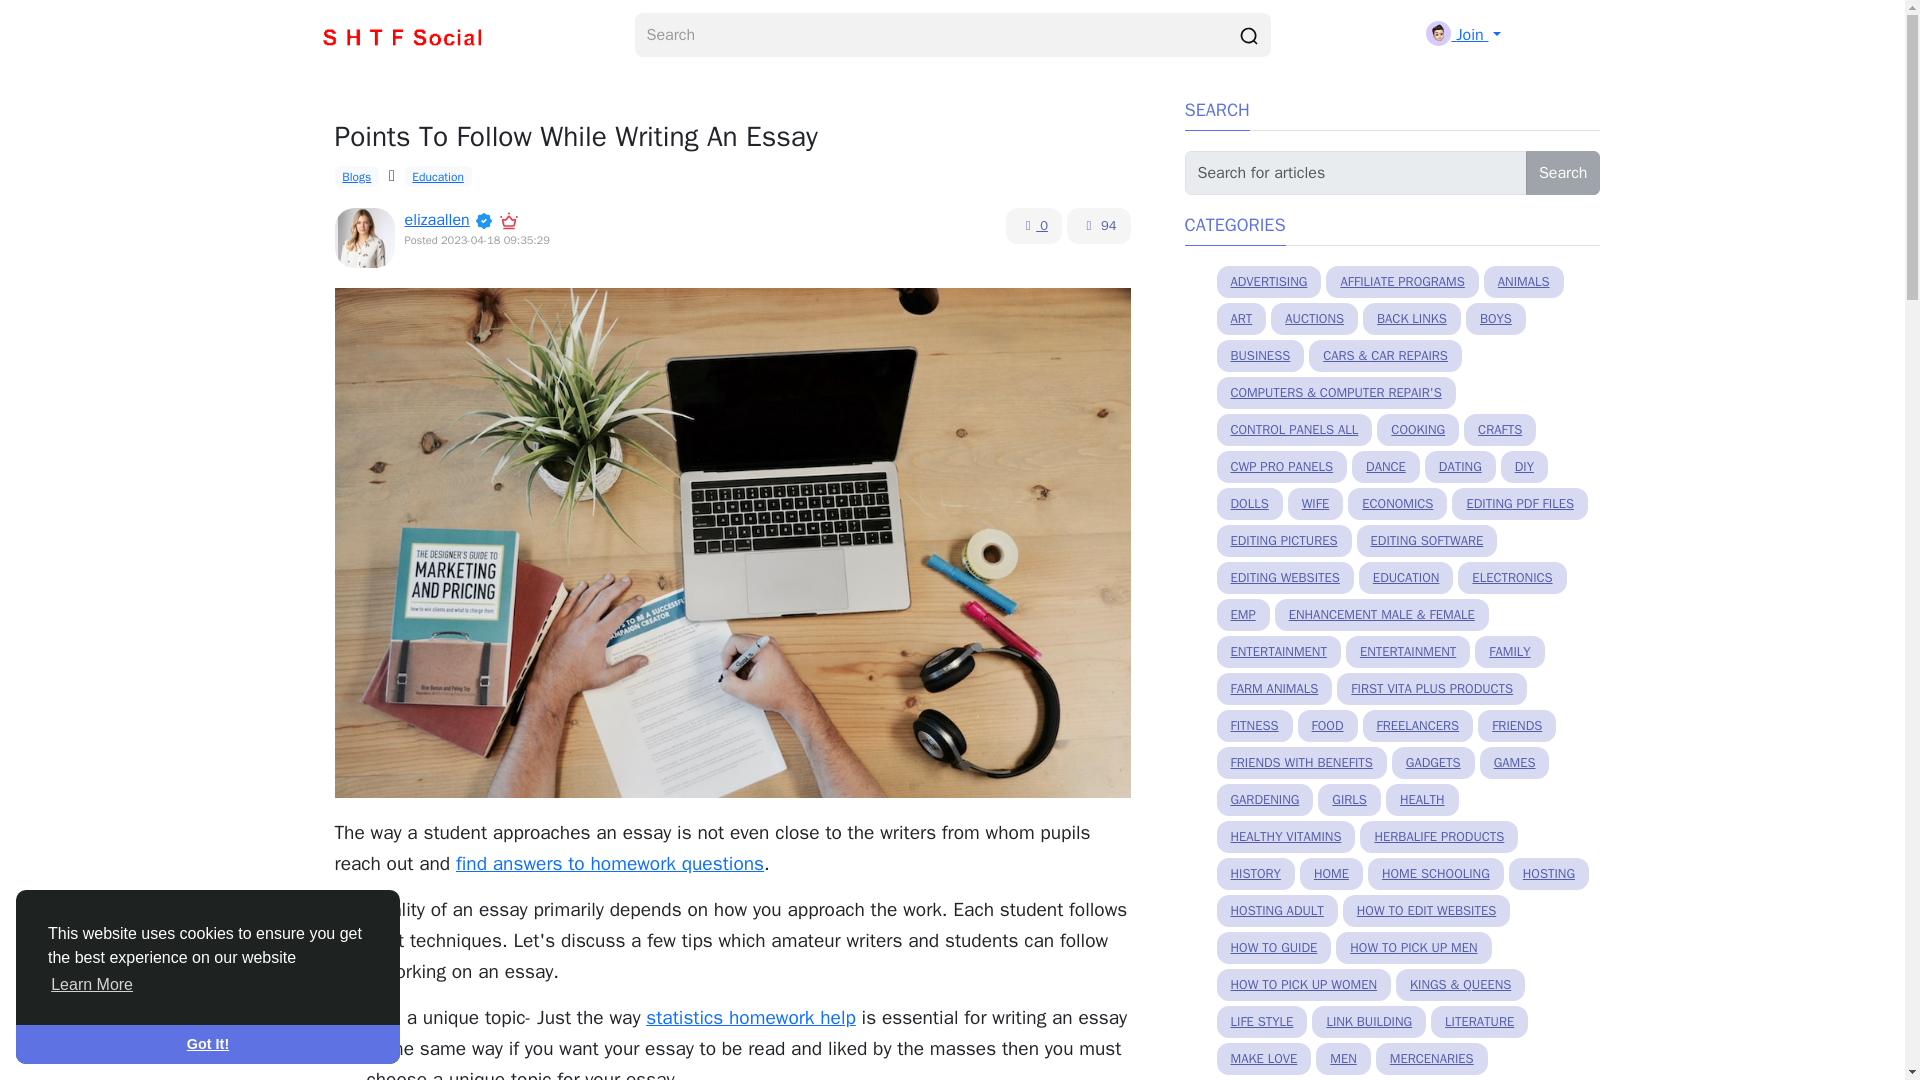 The width and height of the screenshot is (1920, 1080). What do you see at coordinates (356, 176) in the screenshot?
I see `Blogs` at bounding box center [356, 176].